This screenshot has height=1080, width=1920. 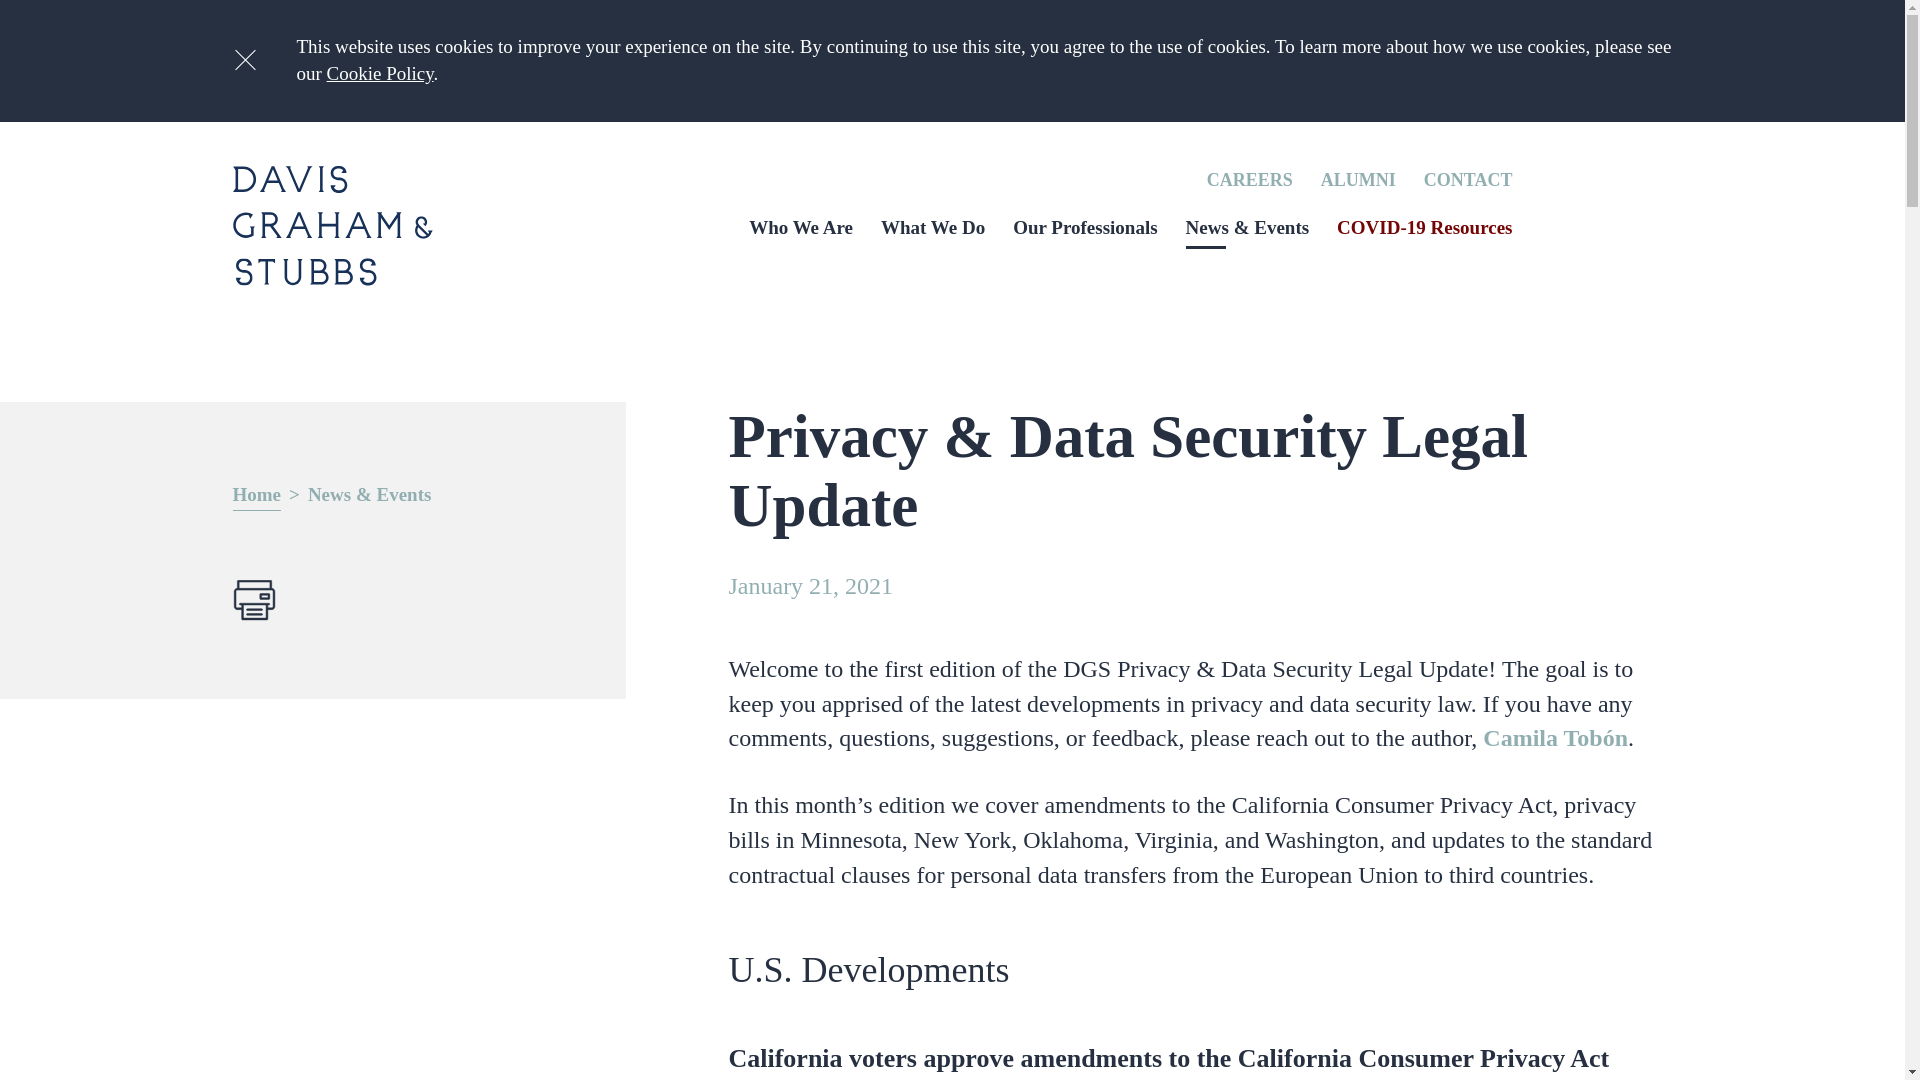 I want to click on Cookie Policy, so click(x=380, y=73).